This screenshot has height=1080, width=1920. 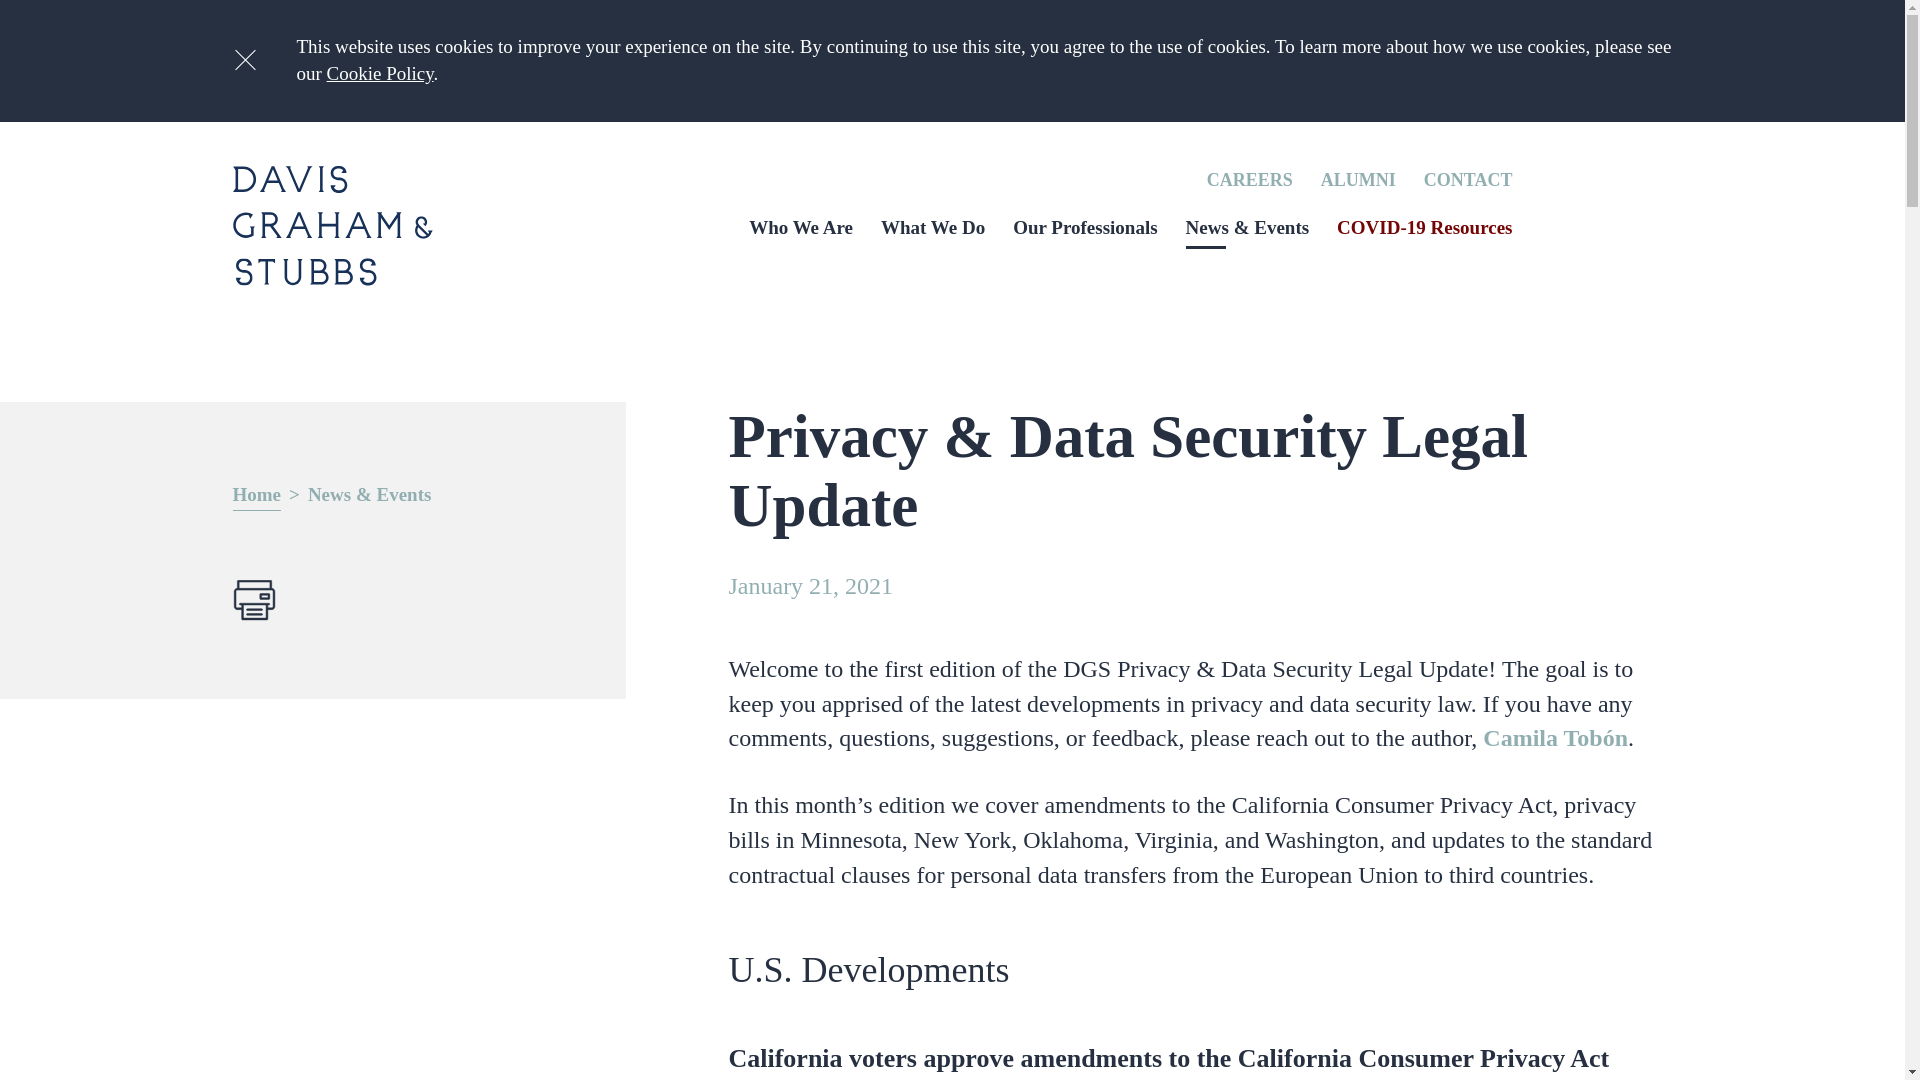 I want to click on Cookie Policy, so click(x=380, y=73).